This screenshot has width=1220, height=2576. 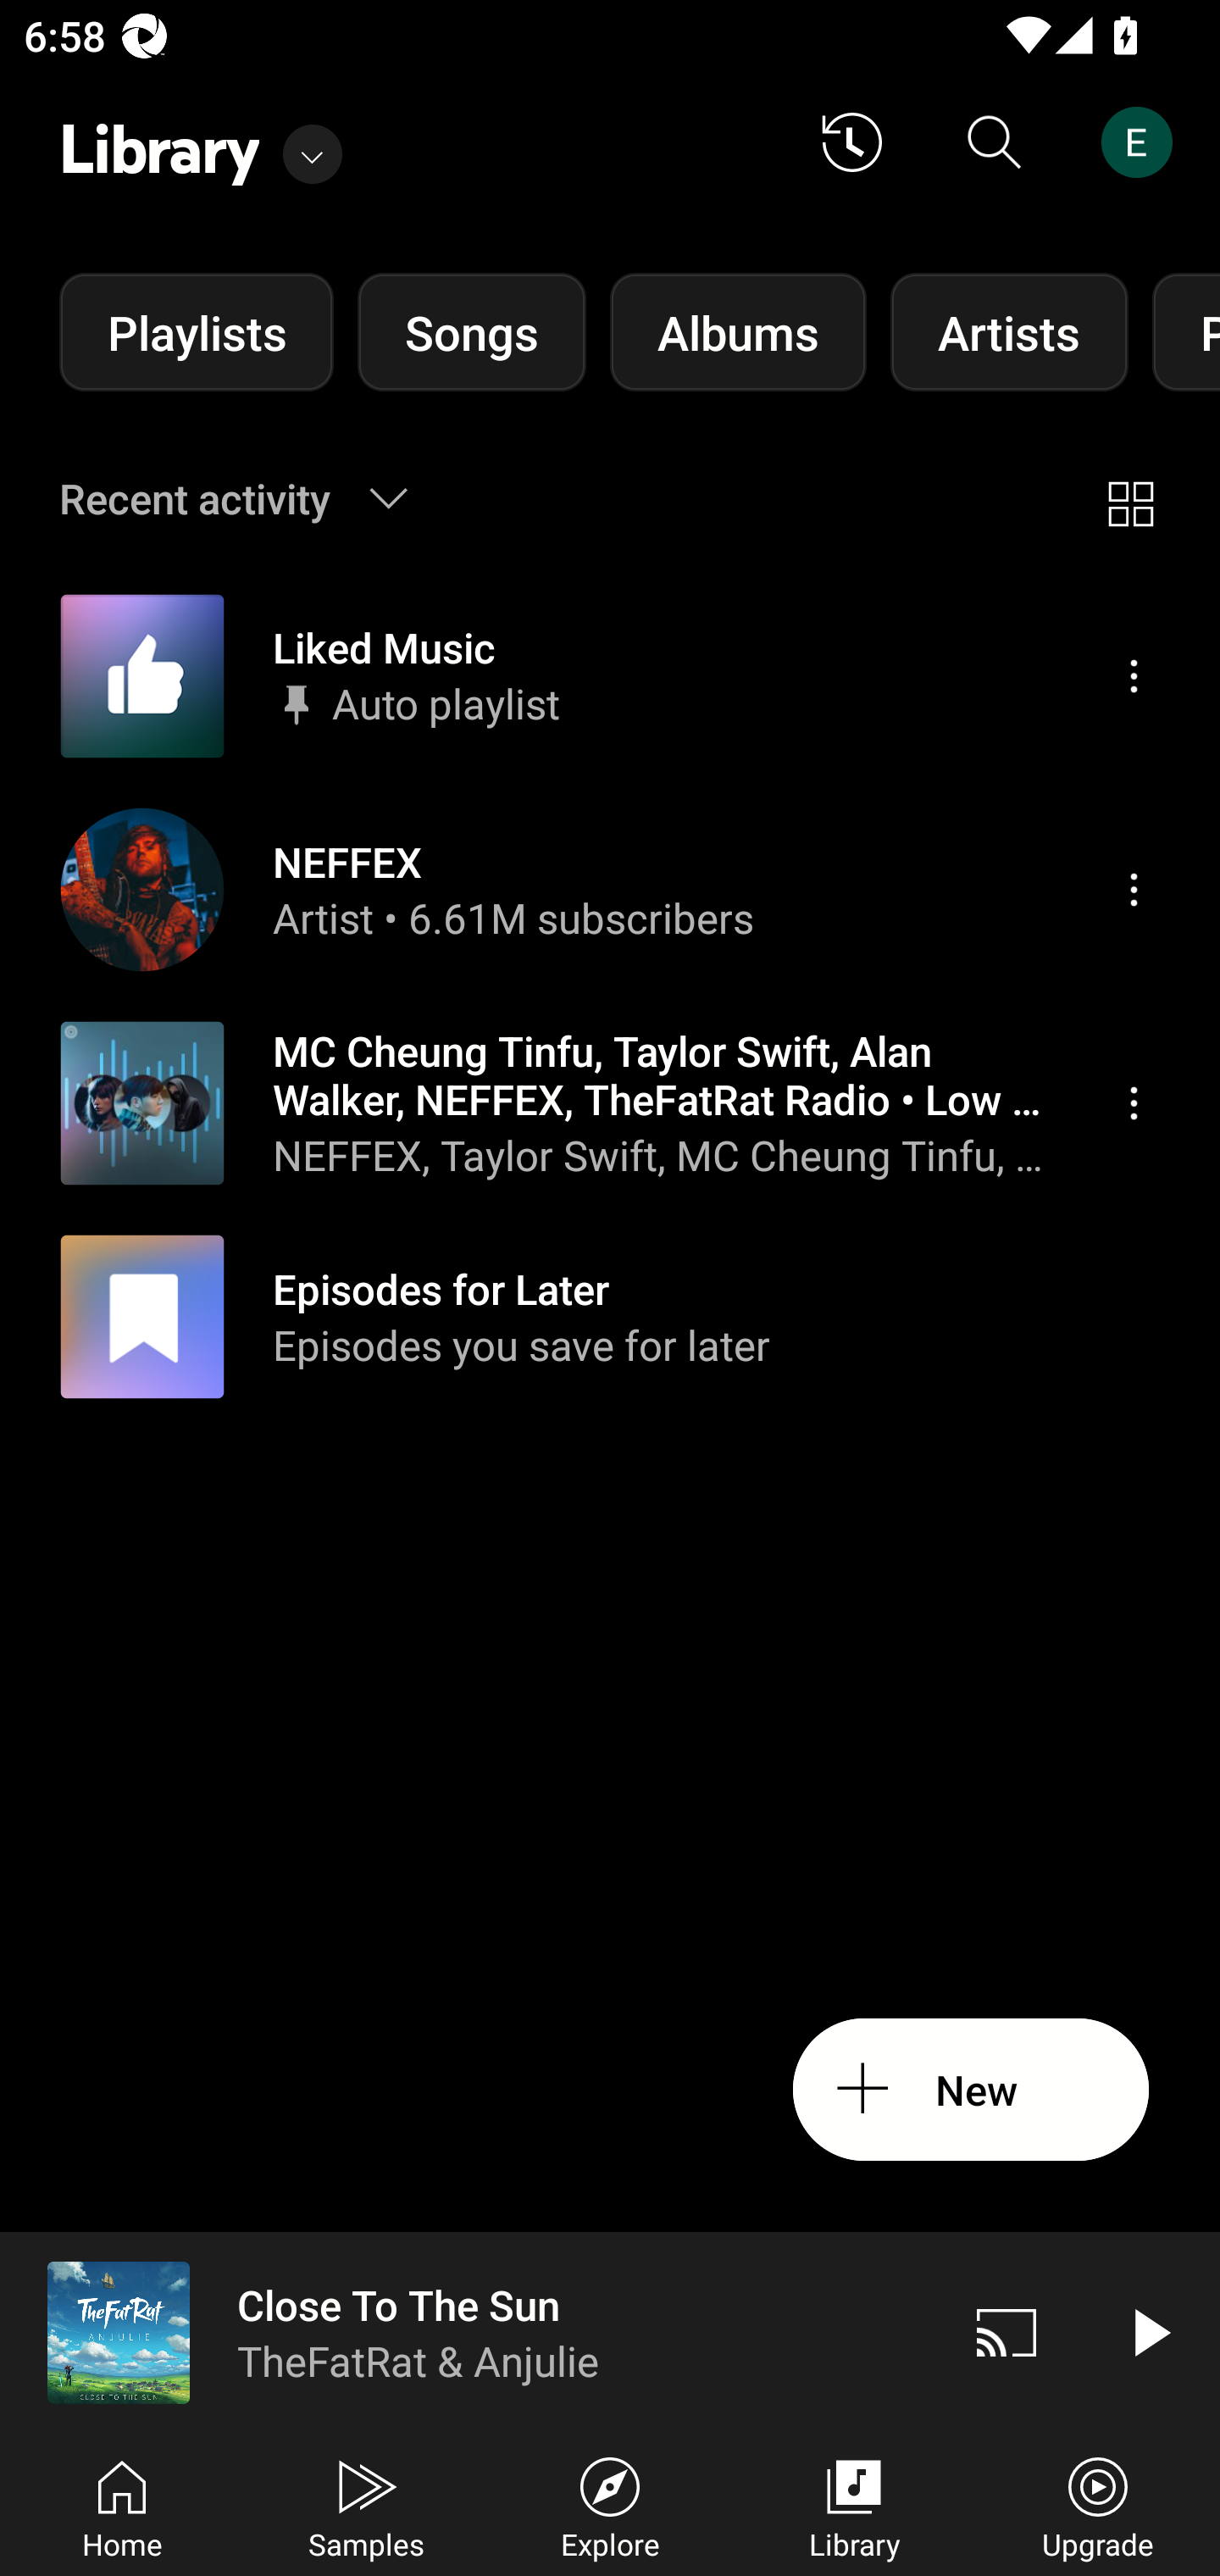 What do you see at coordinates (1134, 676) in the screenshot?
I see `Menu` at bounding box center [1134, 676].